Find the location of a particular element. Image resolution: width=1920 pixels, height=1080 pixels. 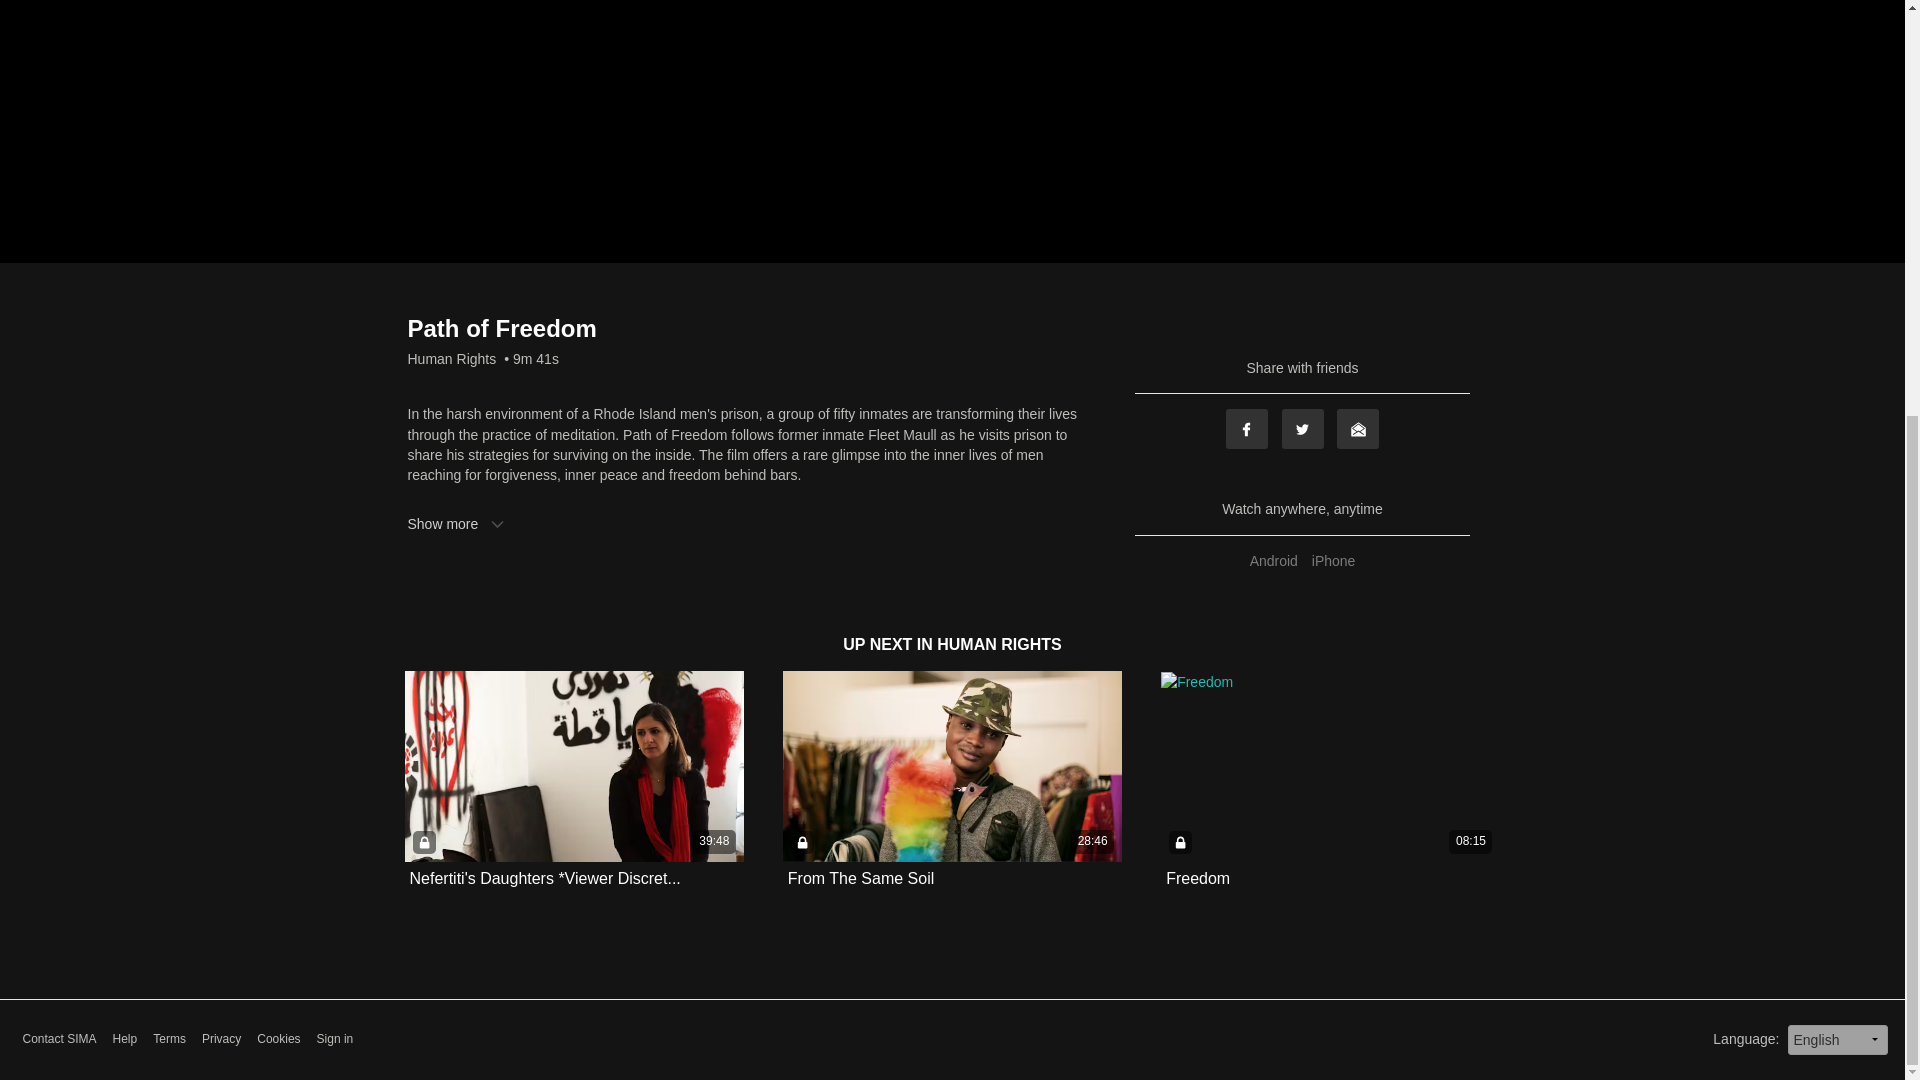

Contact SIMA is located at coordinates (58, 1039).